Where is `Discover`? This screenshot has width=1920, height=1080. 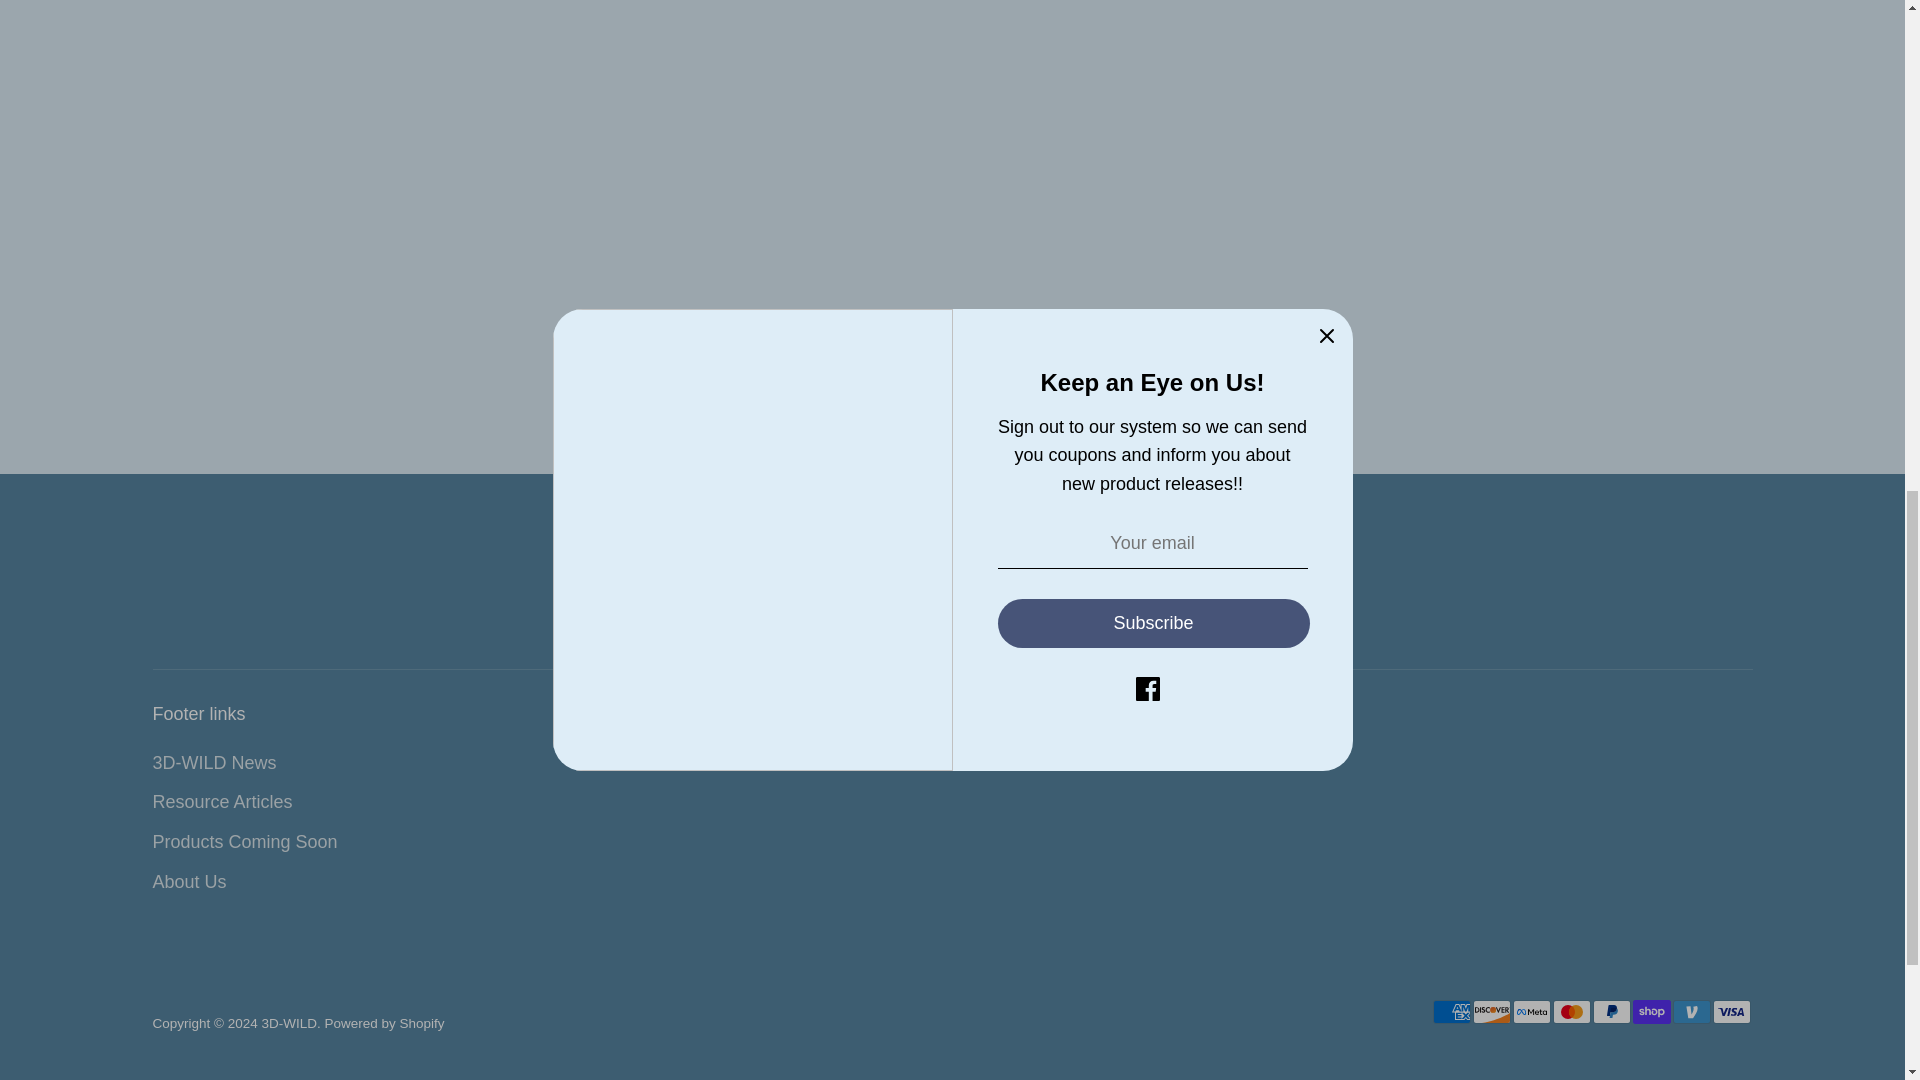 Discover is located at coordinates (1490, 1012).